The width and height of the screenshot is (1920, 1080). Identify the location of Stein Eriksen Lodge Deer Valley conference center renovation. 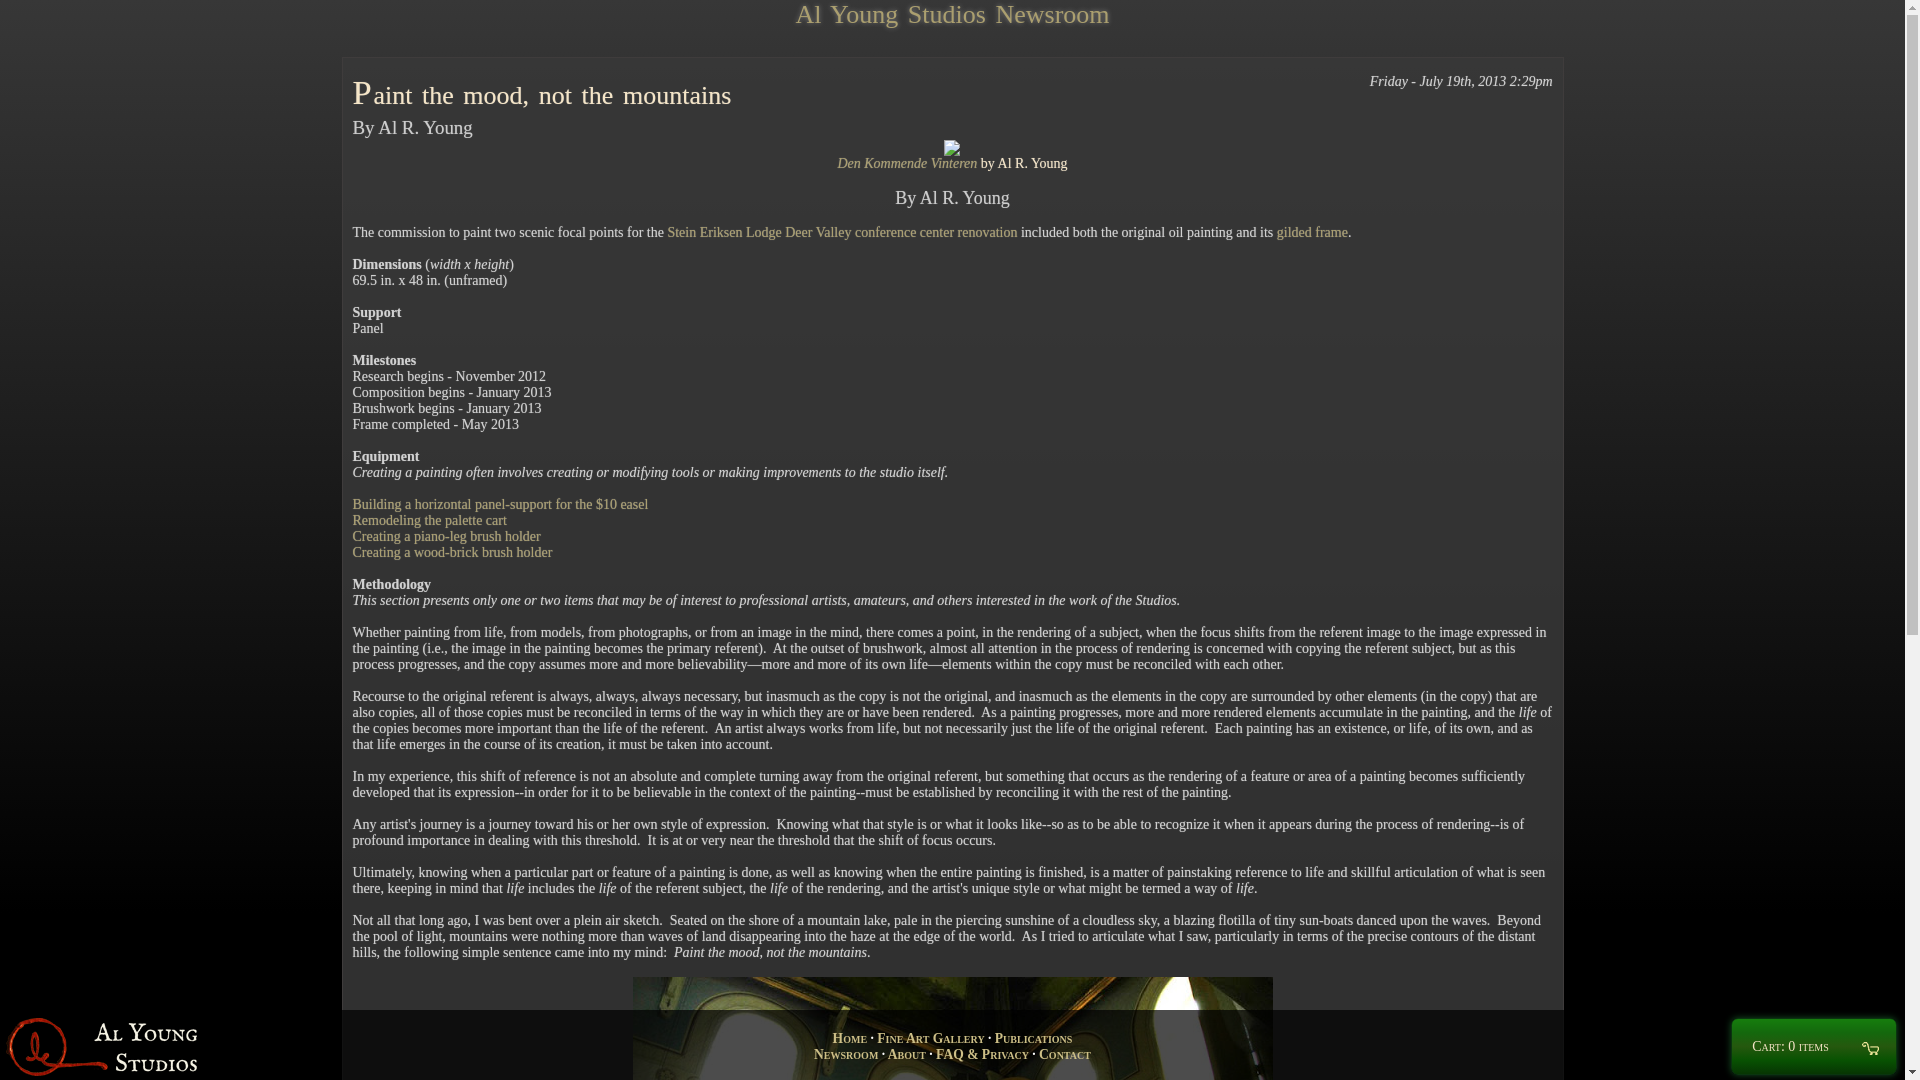
(842, 232).